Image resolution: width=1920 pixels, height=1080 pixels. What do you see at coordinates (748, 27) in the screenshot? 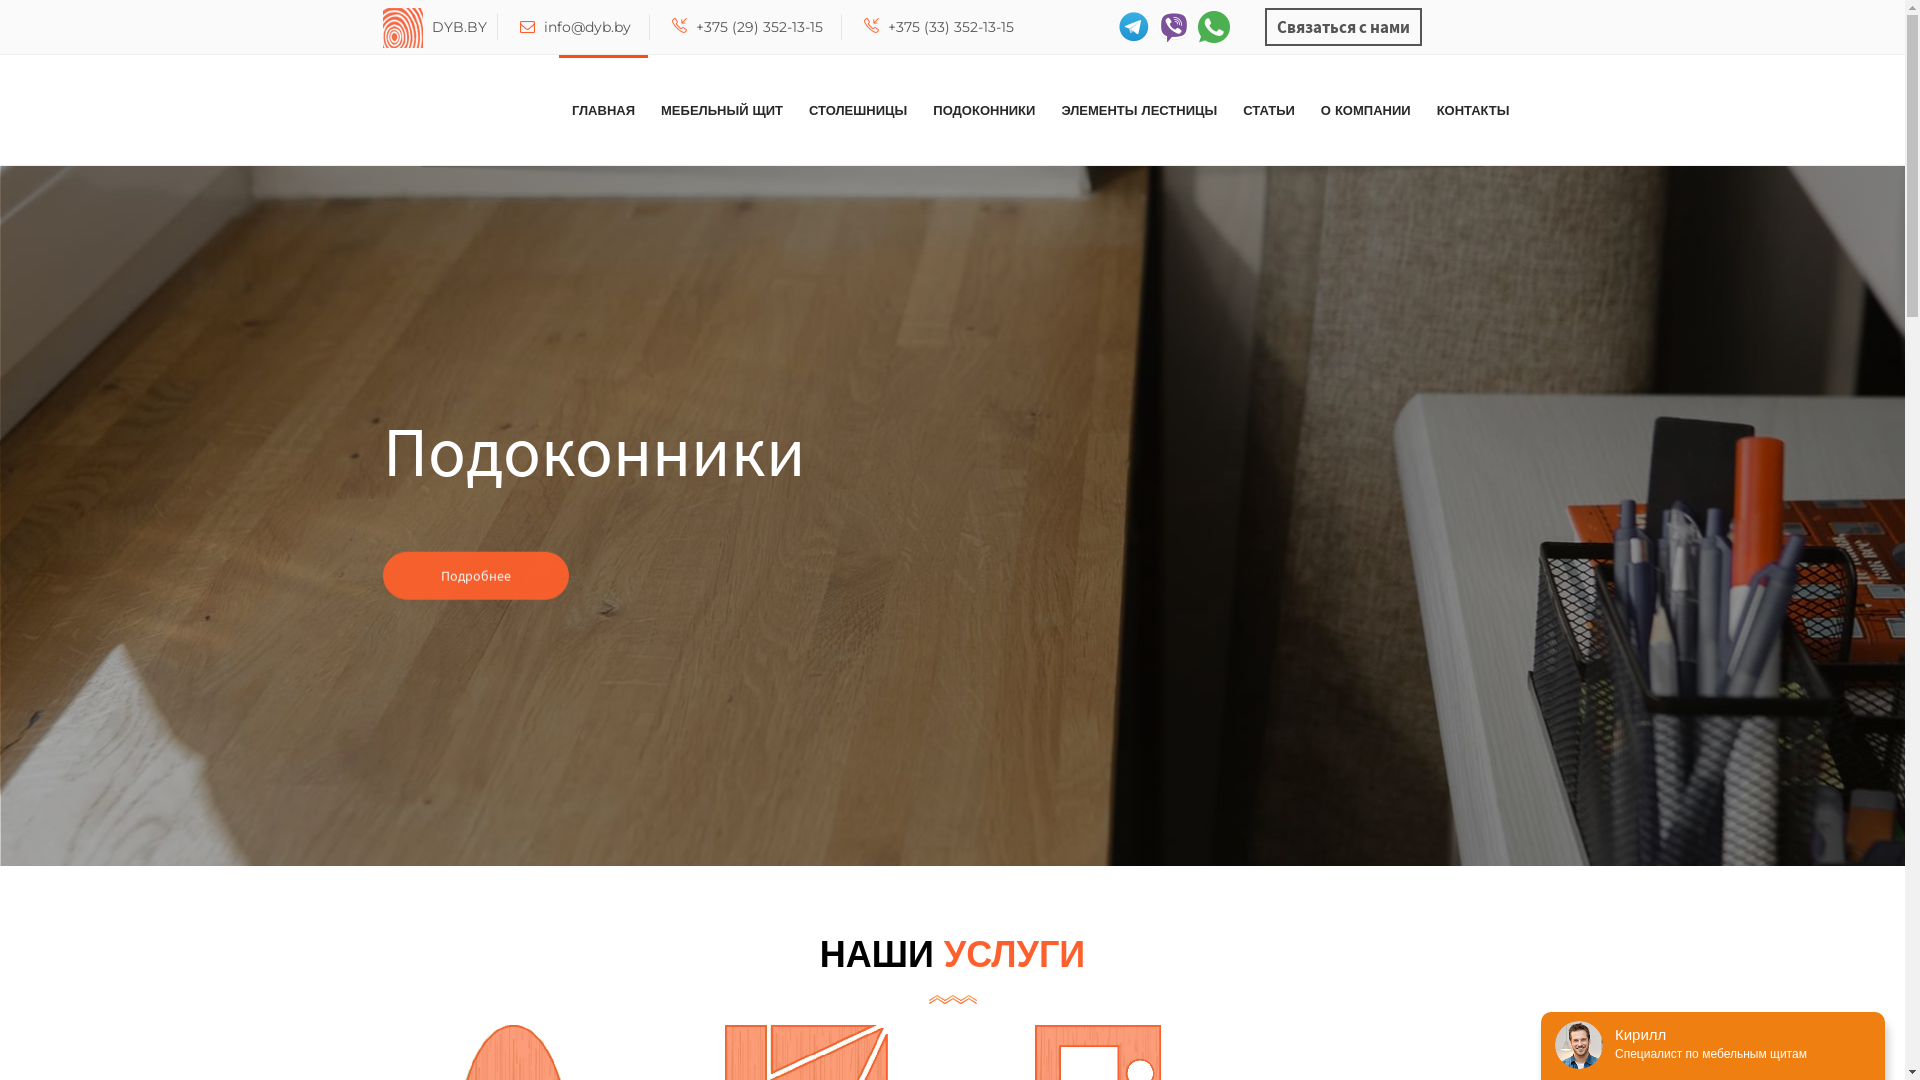
I see `+375 (29) 352-13-15` at bounding box center [748, 27].